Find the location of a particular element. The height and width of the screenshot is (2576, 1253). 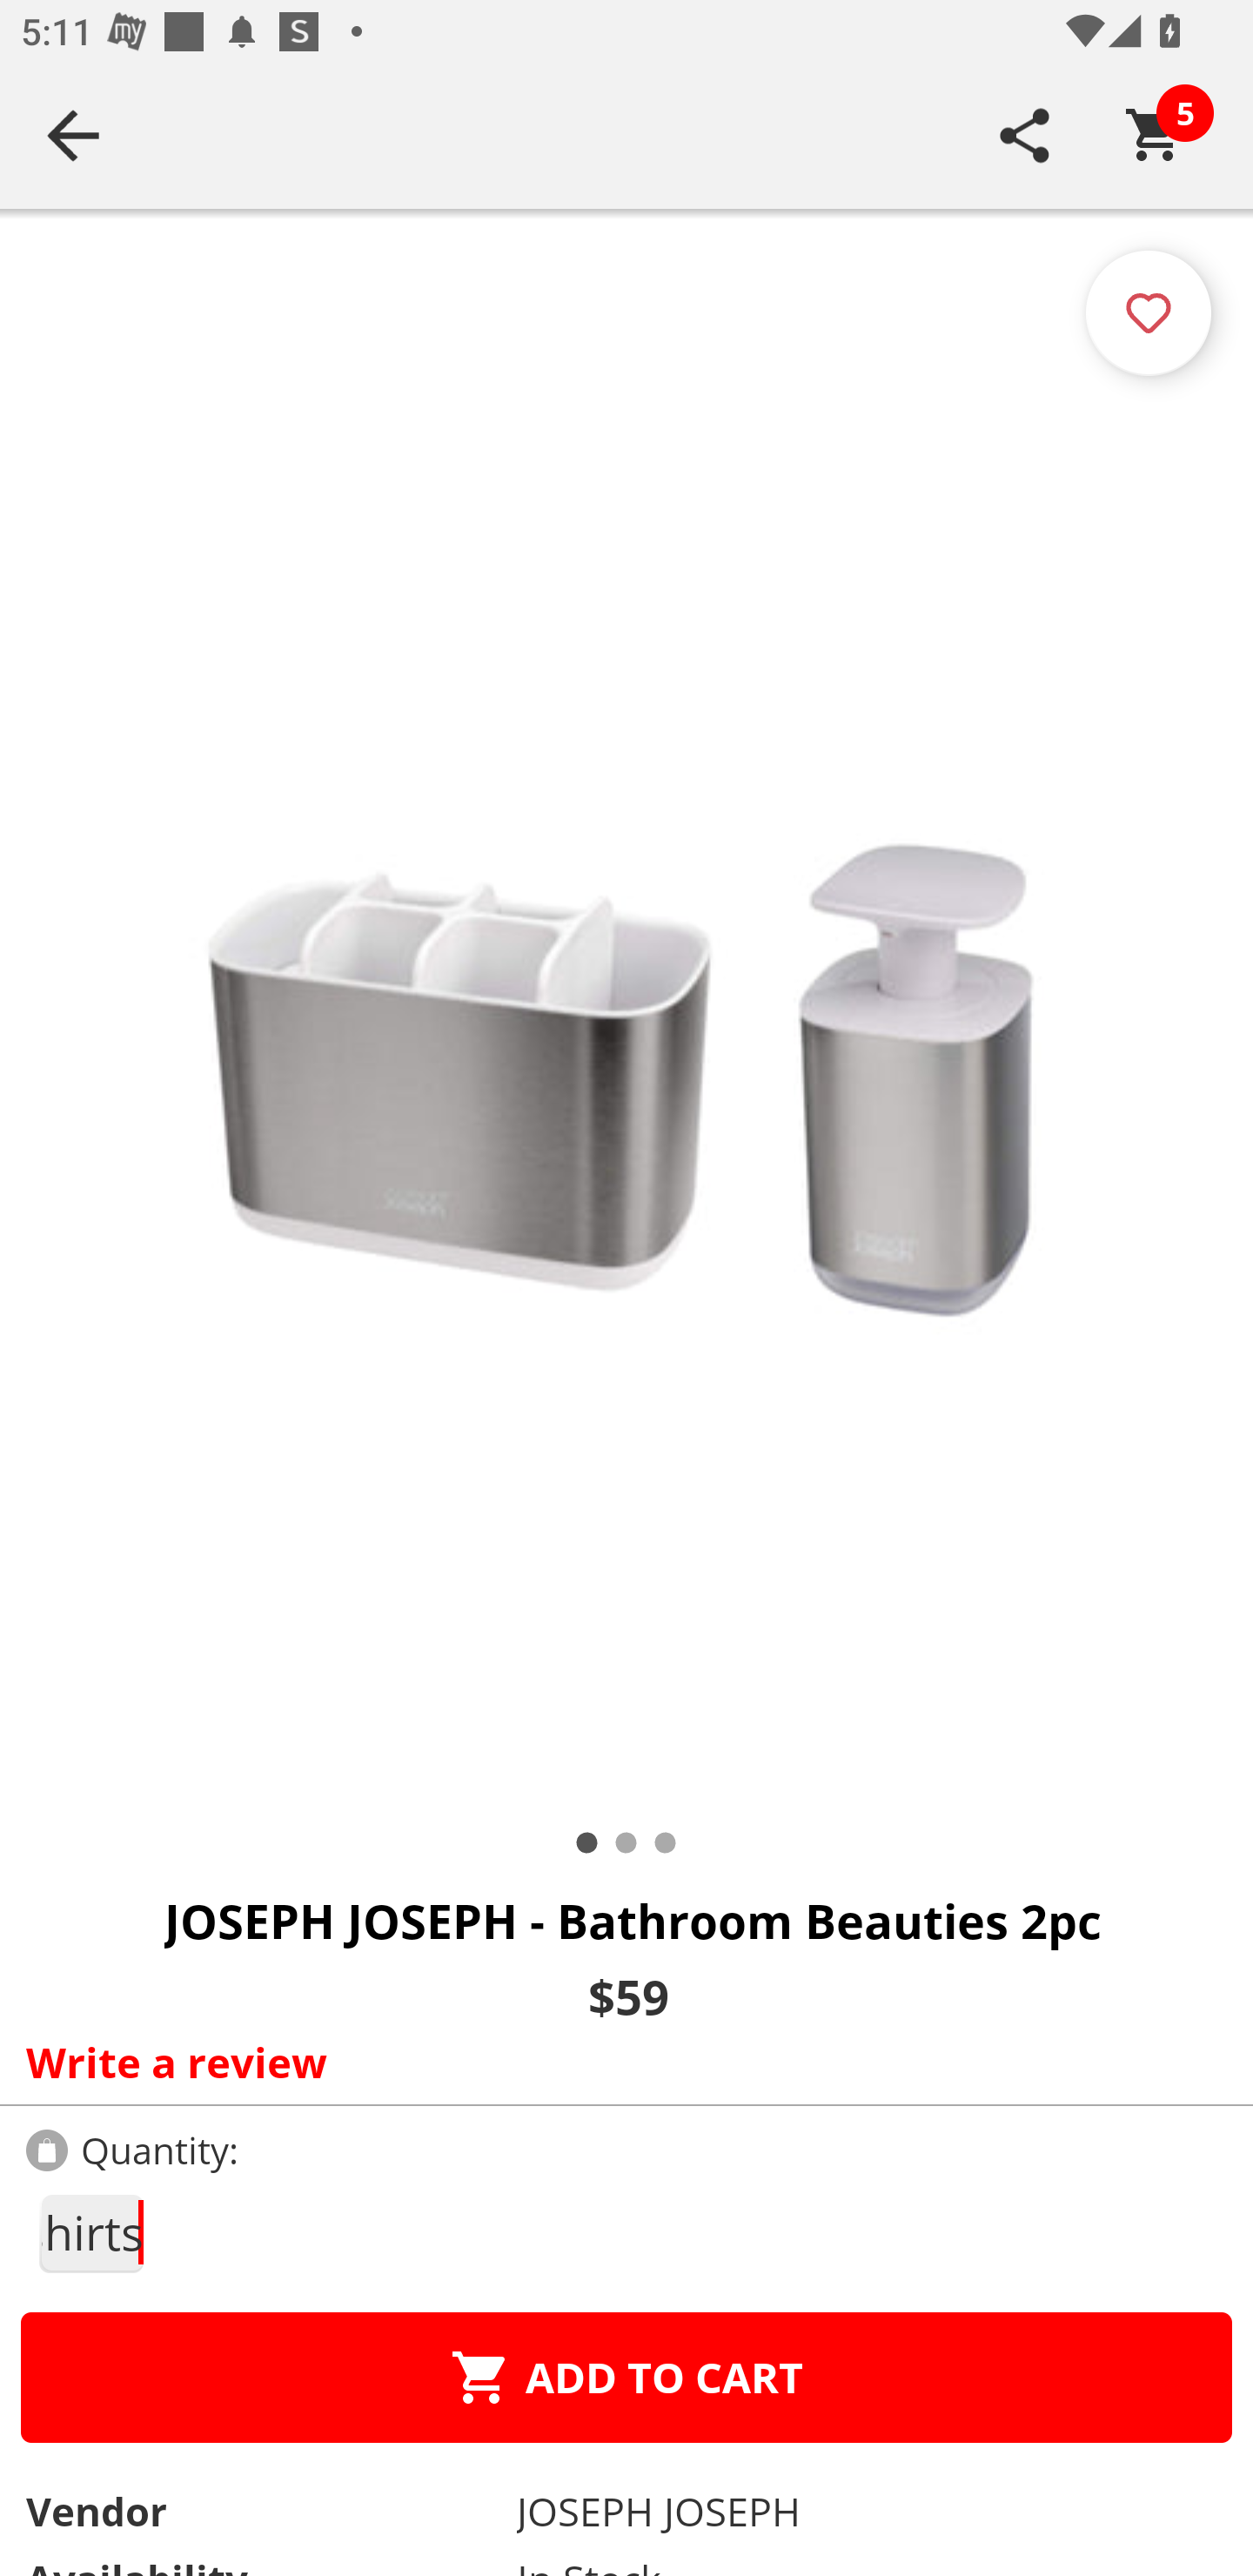

Write a review is located at coordinates (620, 2062).